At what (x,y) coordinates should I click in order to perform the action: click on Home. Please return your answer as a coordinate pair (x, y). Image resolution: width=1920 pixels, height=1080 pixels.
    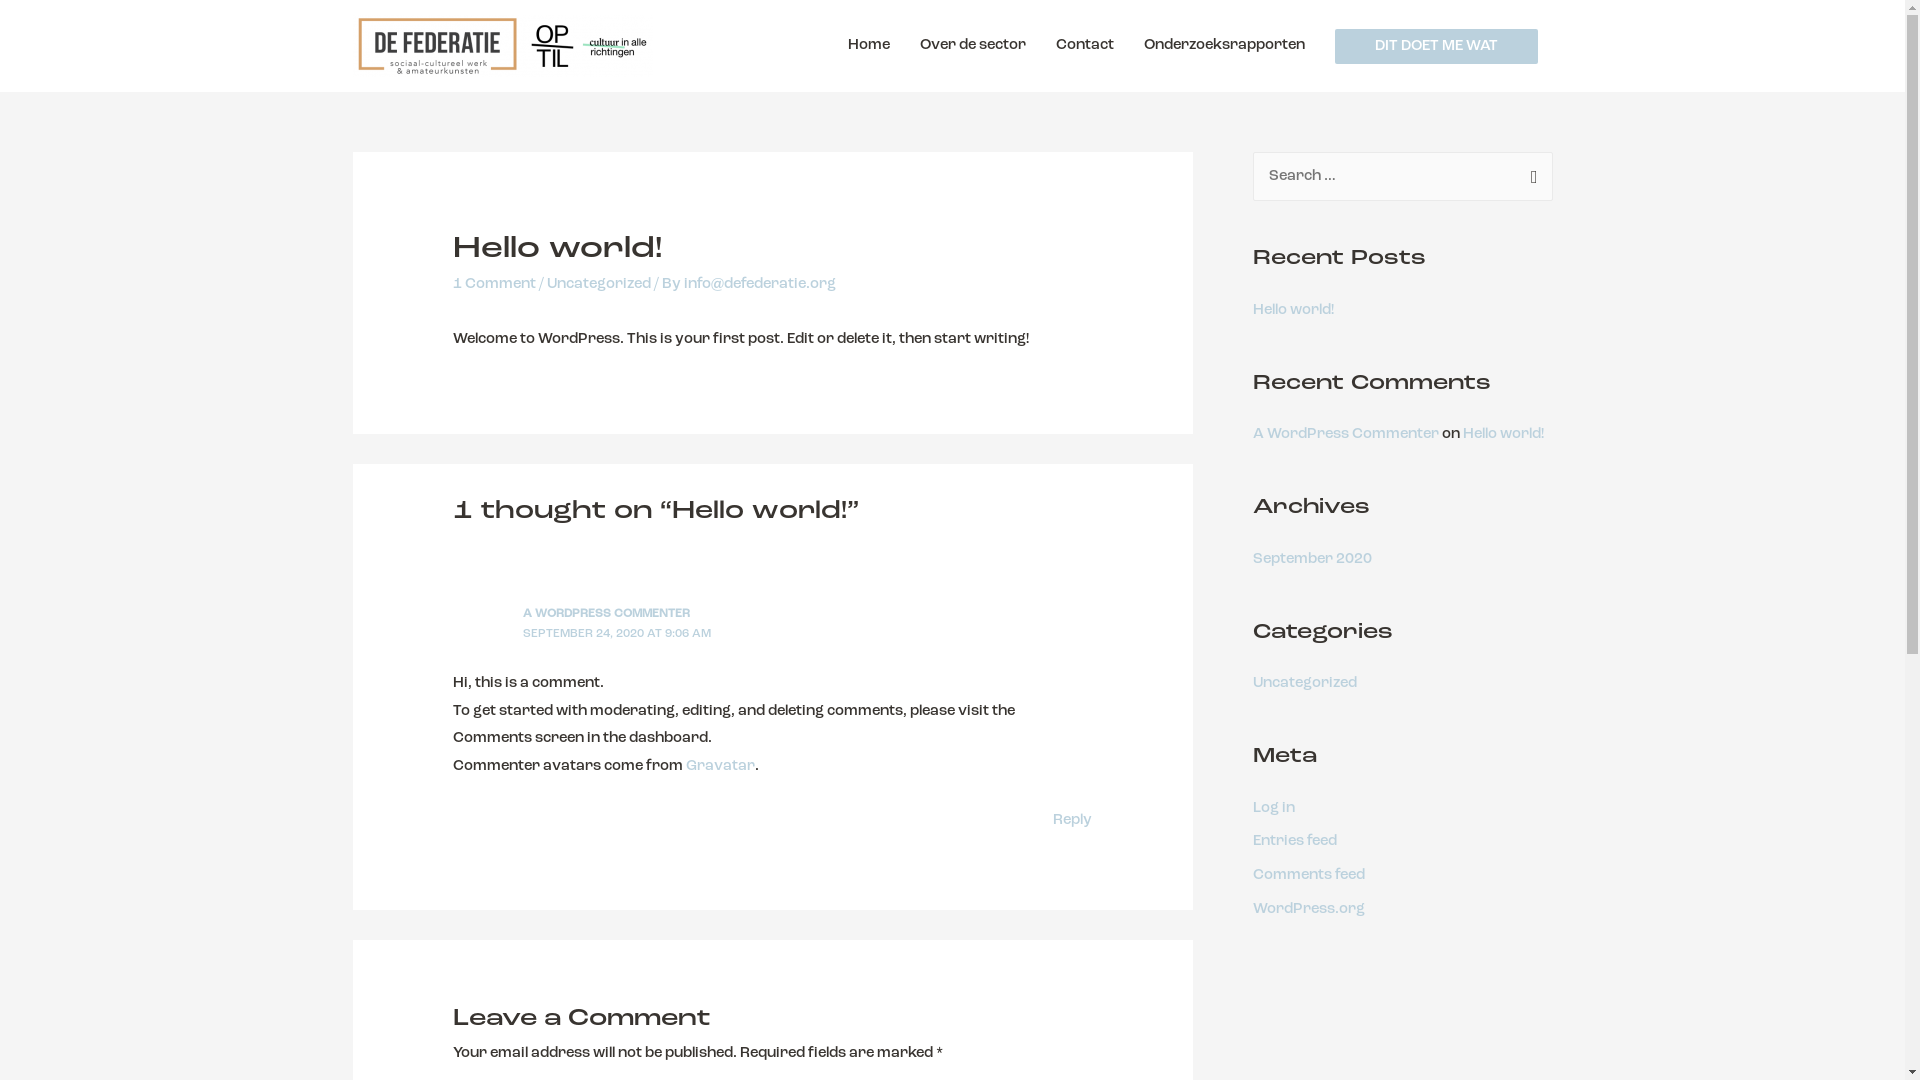
    Looking at the image, I should click on (868, 46).